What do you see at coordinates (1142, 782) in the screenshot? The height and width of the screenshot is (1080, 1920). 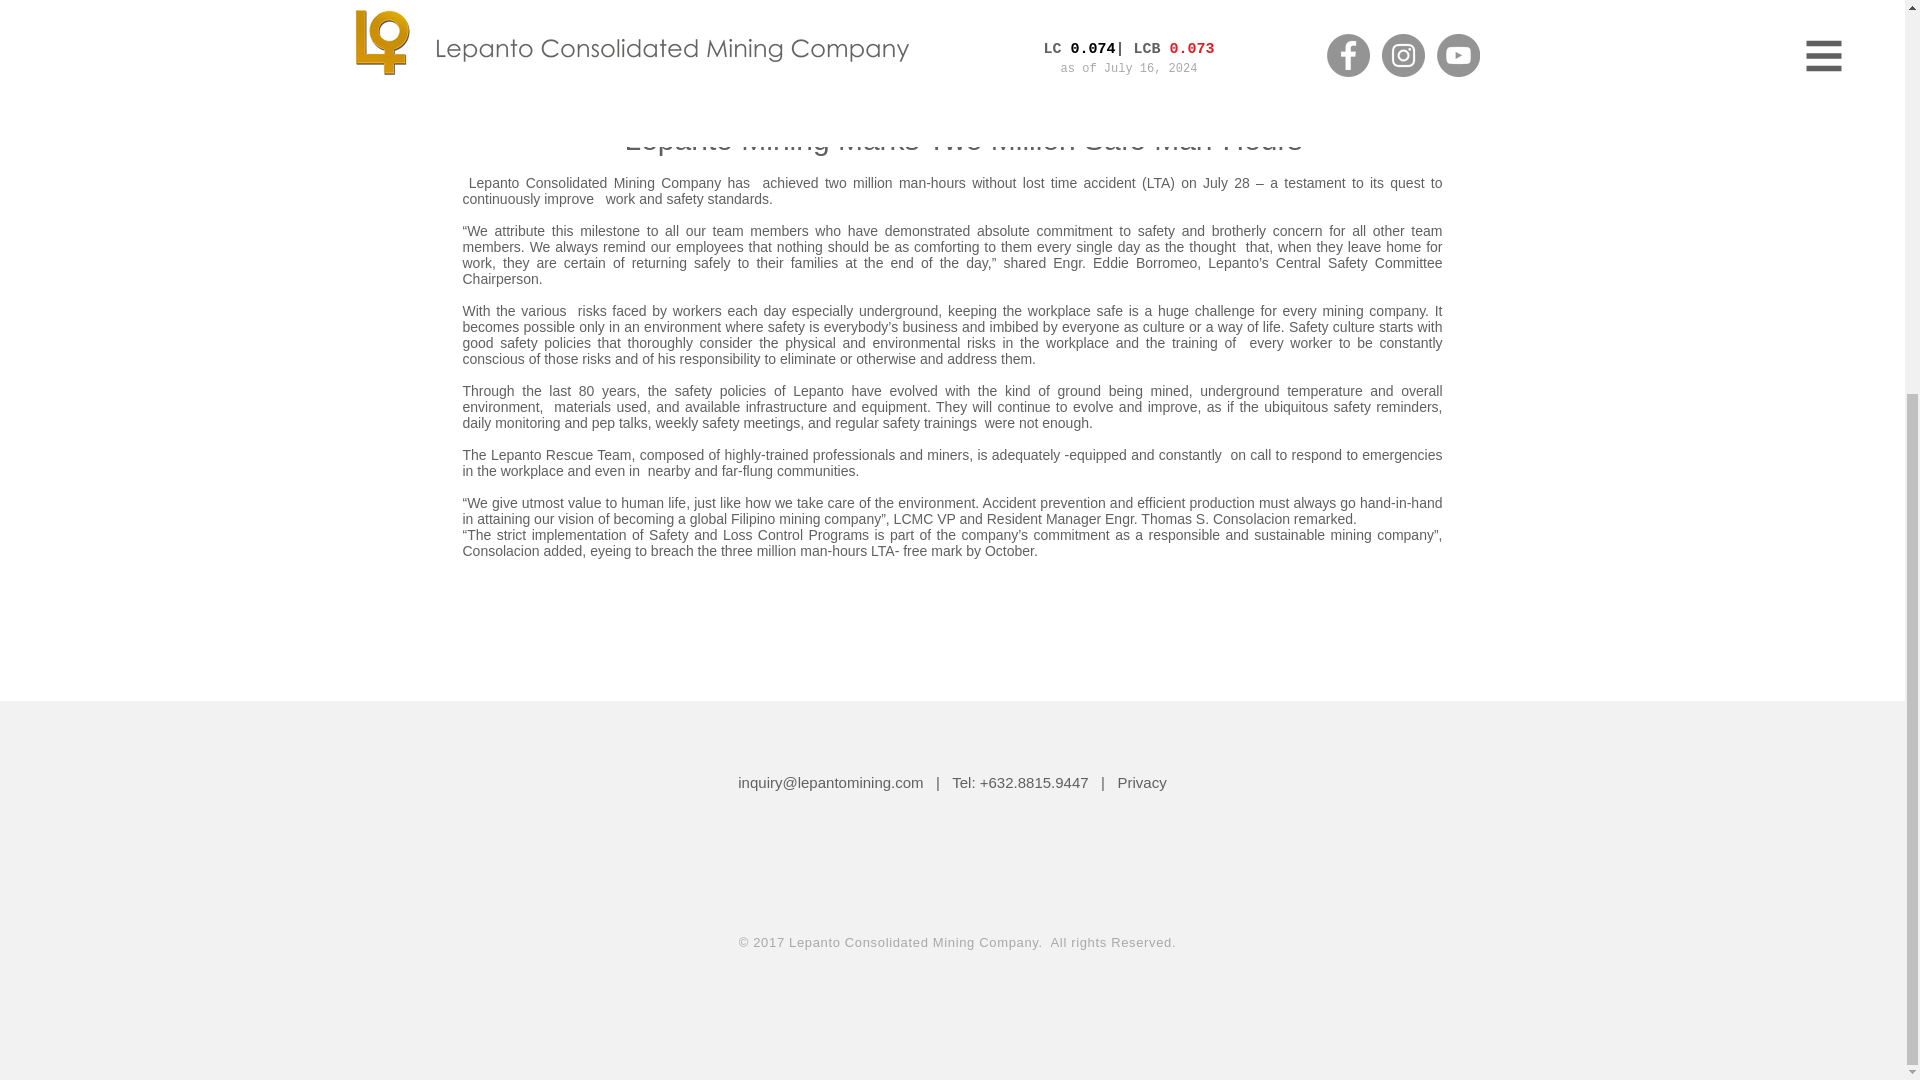 I see `Privacy` at bounding box center [1142, 782].